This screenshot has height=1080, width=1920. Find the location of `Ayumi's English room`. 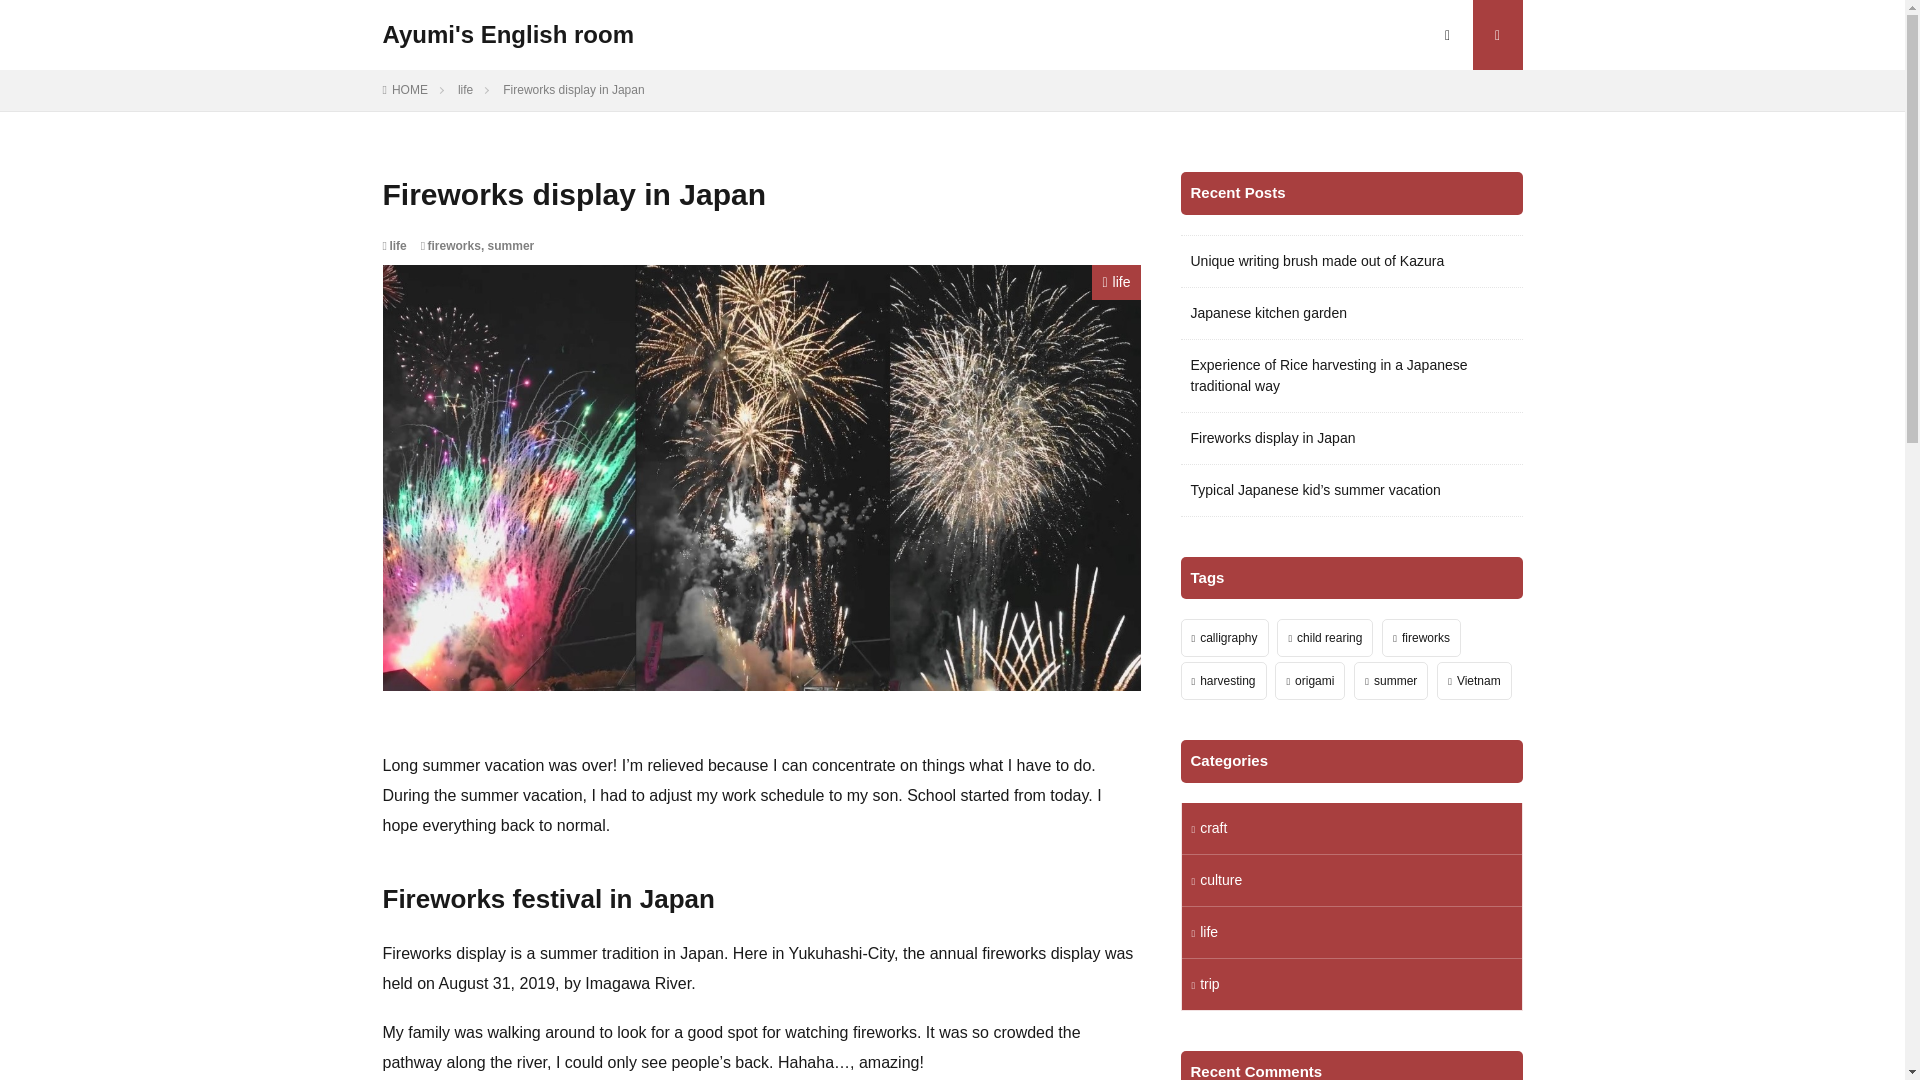

Ayumi's English room is located at coordinates (508, 34).